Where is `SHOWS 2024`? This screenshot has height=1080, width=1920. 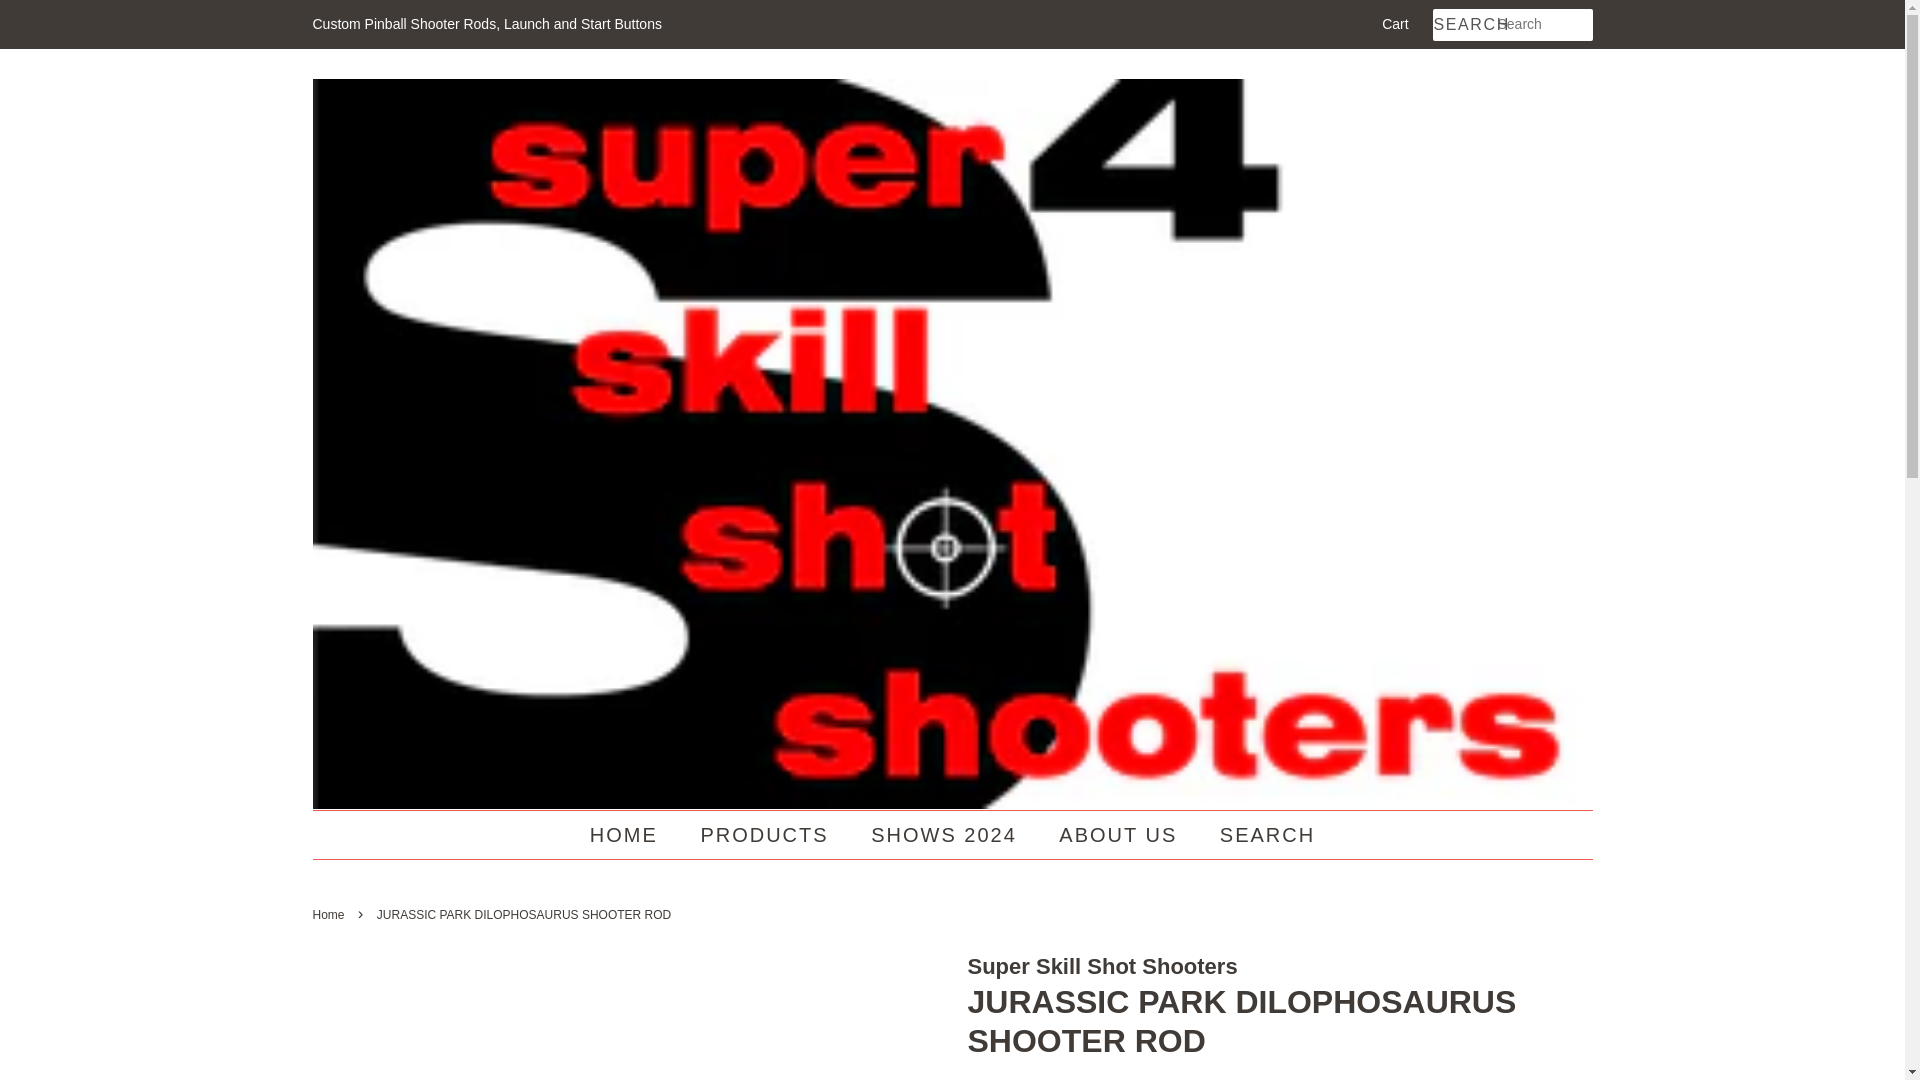 SHOWS 2024 is located at coordinates (946, 834).